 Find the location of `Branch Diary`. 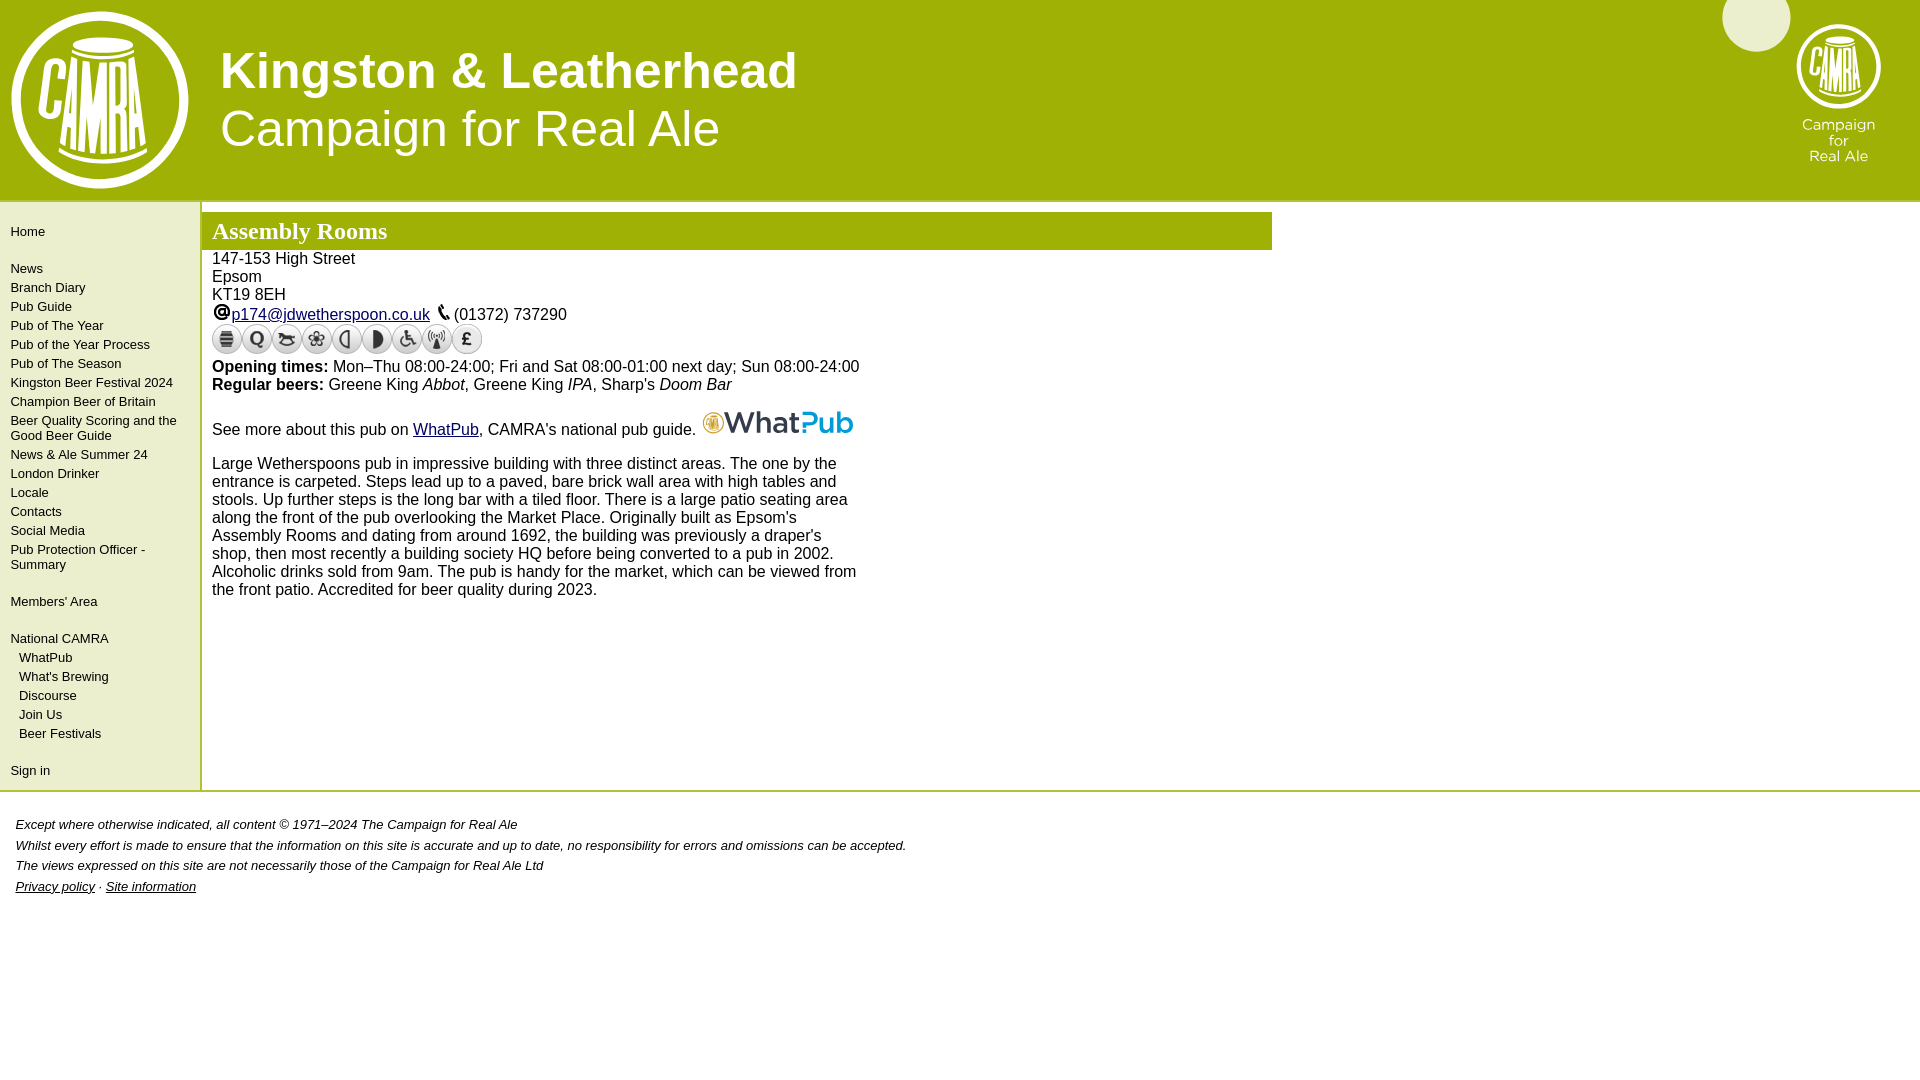

Branch Diary is located at coordinates (98, 287).